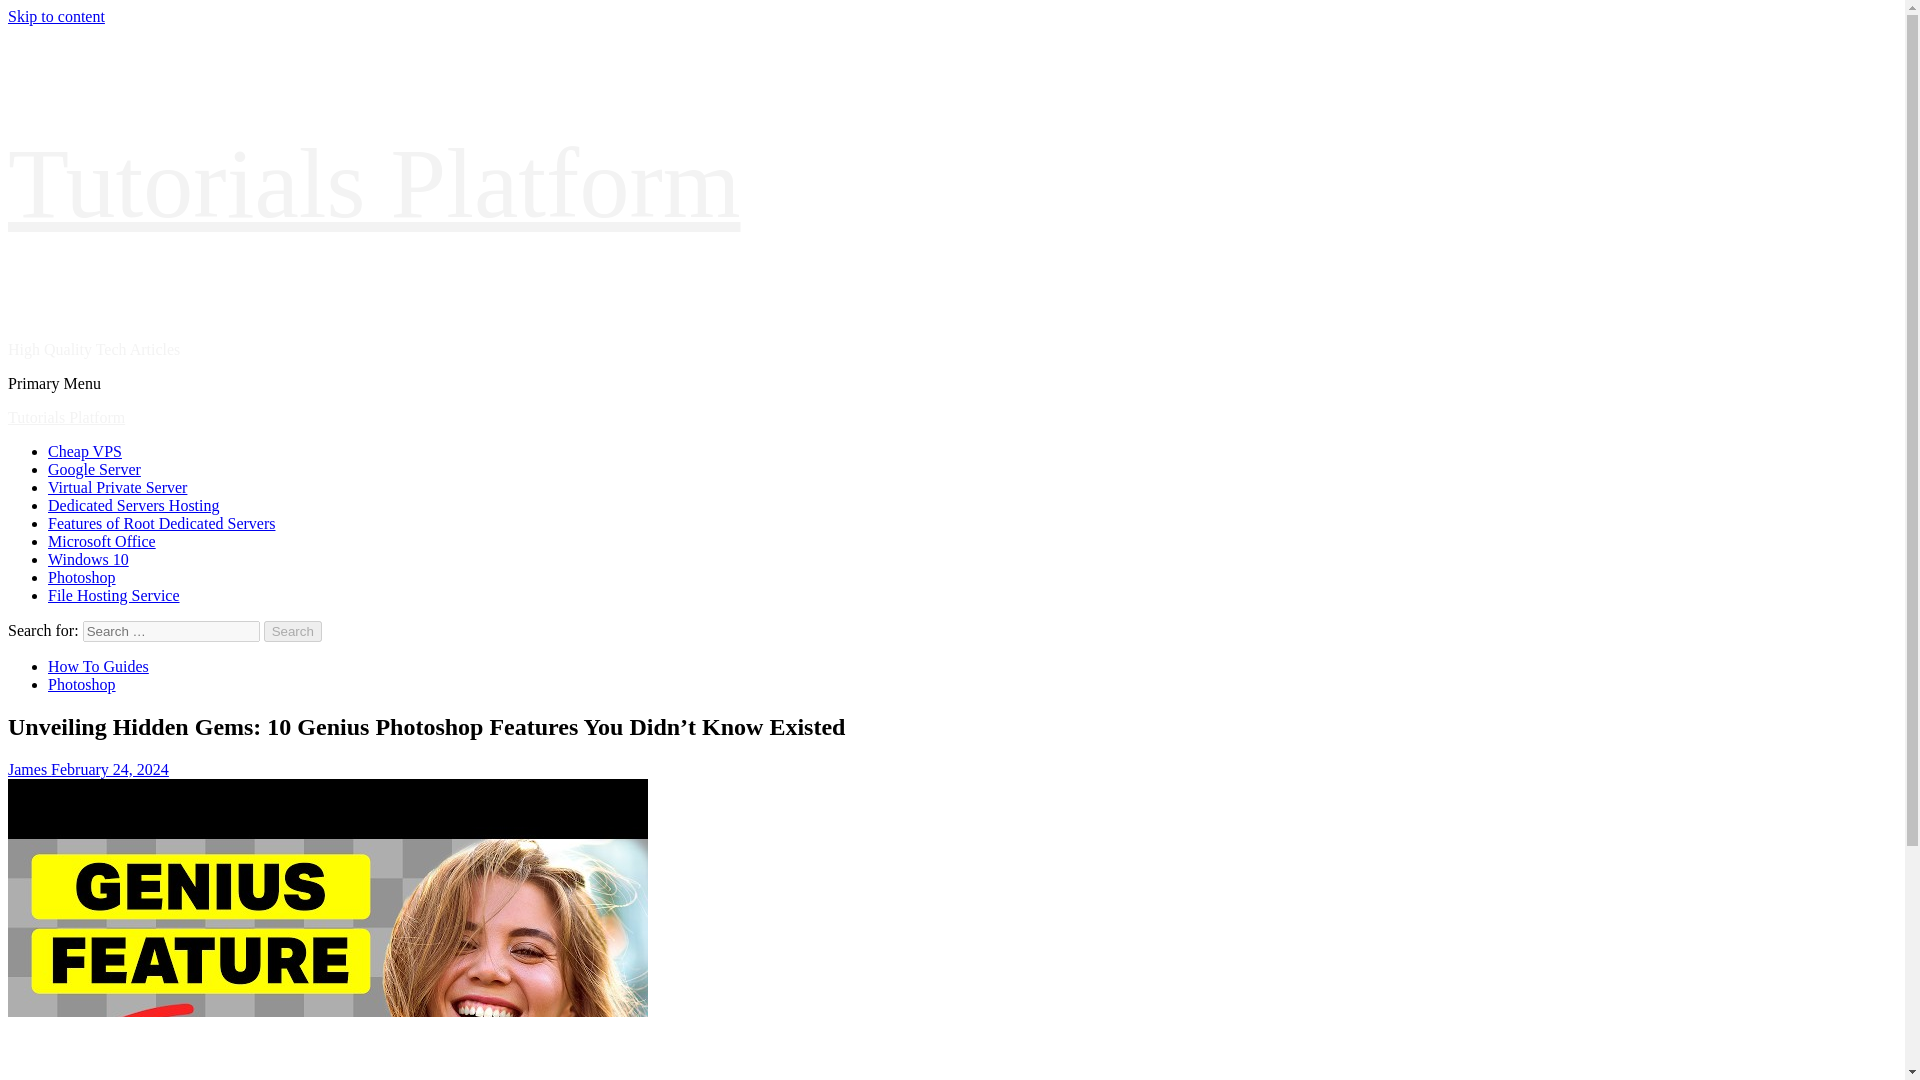 The image size is (1920, 1080). Describe the element at coordinates (66, 417) in the screenshot. I see `Tutorials Platform` at that location.